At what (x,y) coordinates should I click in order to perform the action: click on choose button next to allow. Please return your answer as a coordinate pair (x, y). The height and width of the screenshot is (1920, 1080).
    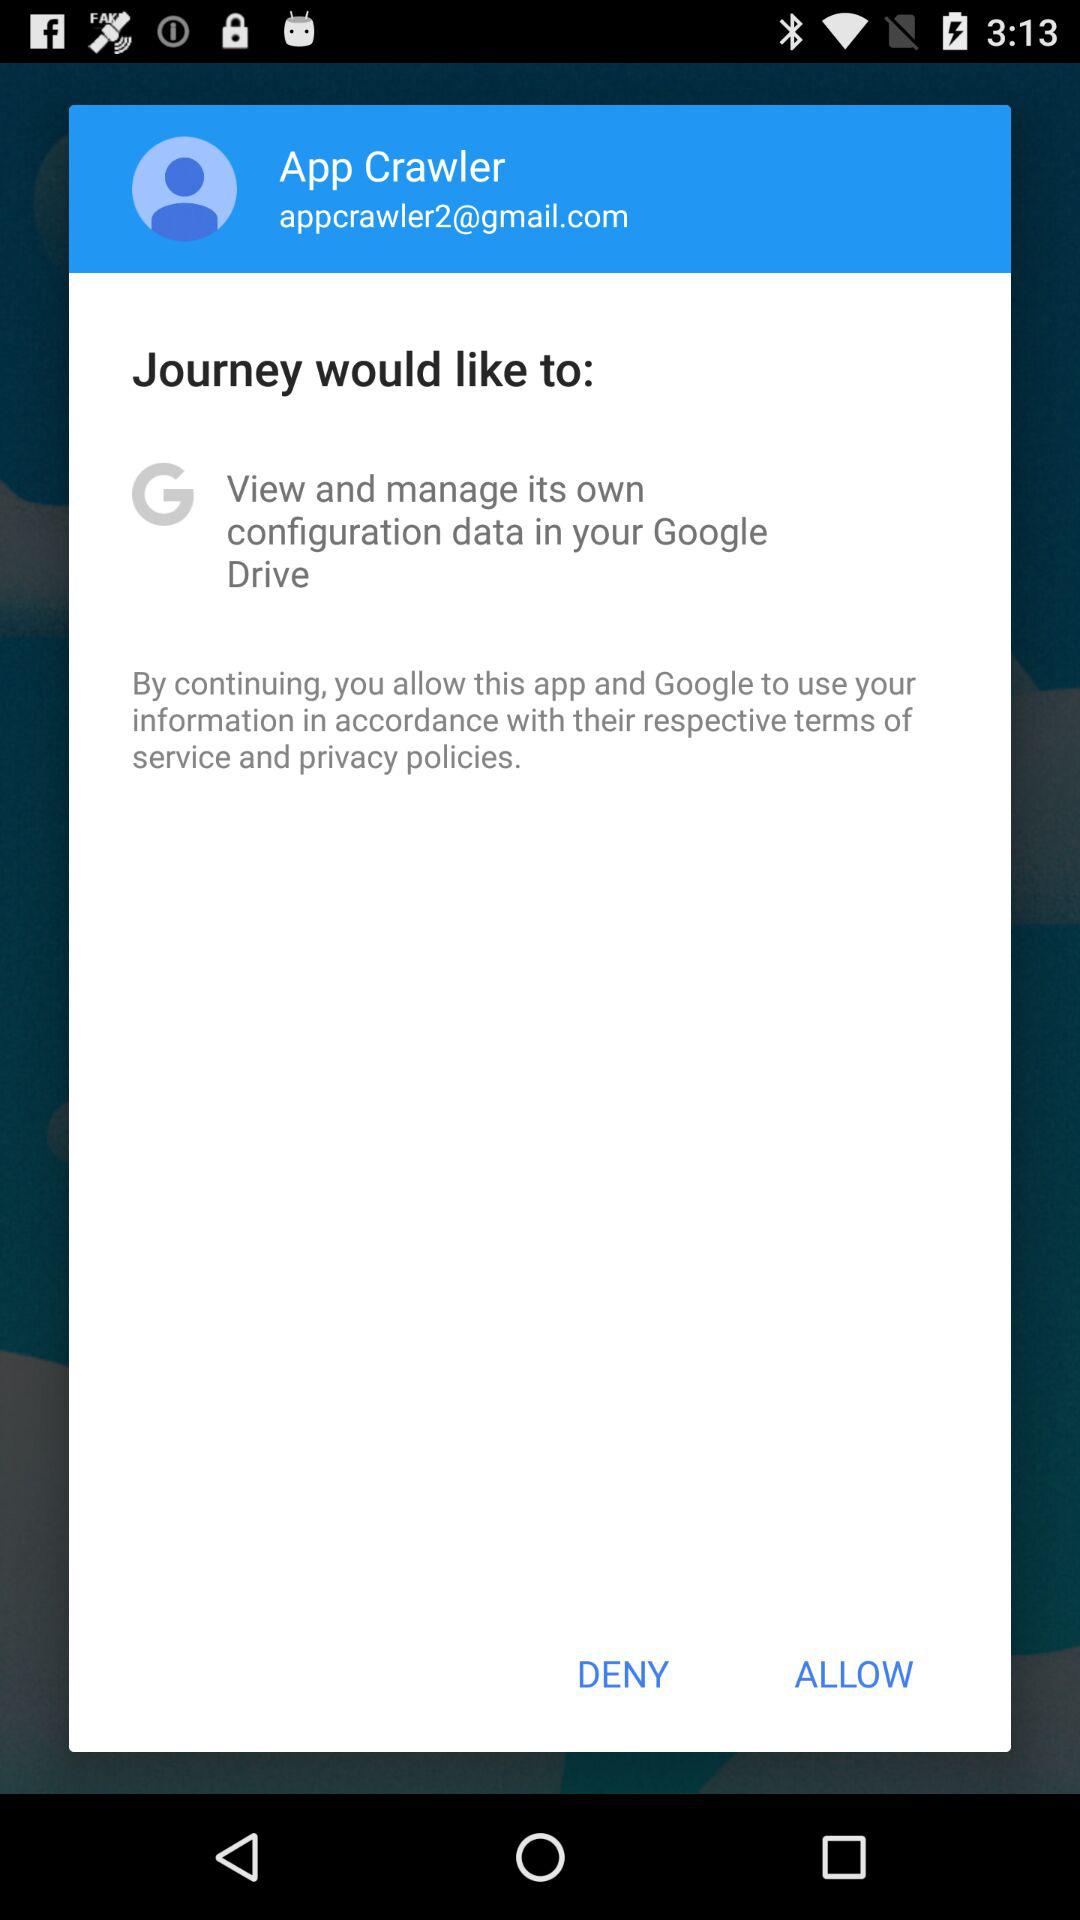
    Looking at the image, I should click on (622, 1673).